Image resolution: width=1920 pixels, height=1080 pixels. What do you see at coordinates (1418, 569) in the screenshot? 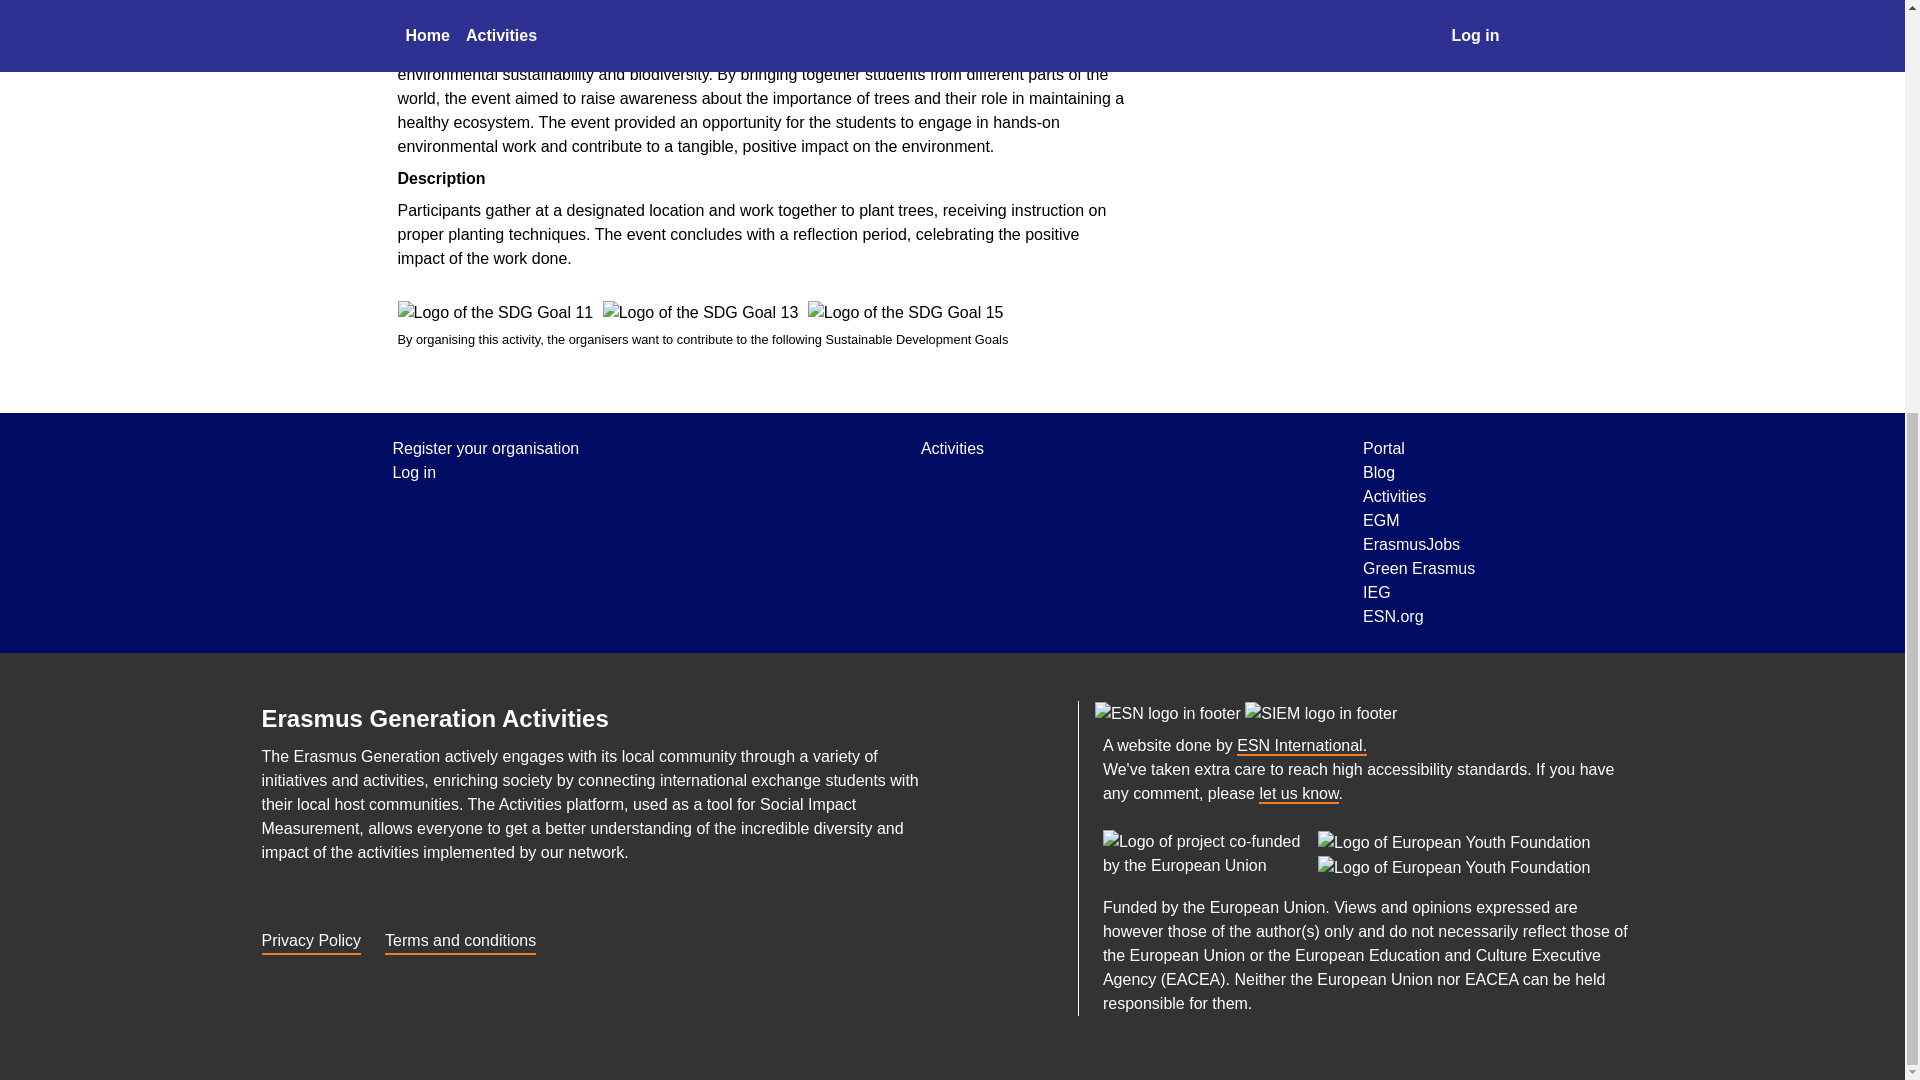
I see `Green Erasmus` at bounding box center [1418, 569].